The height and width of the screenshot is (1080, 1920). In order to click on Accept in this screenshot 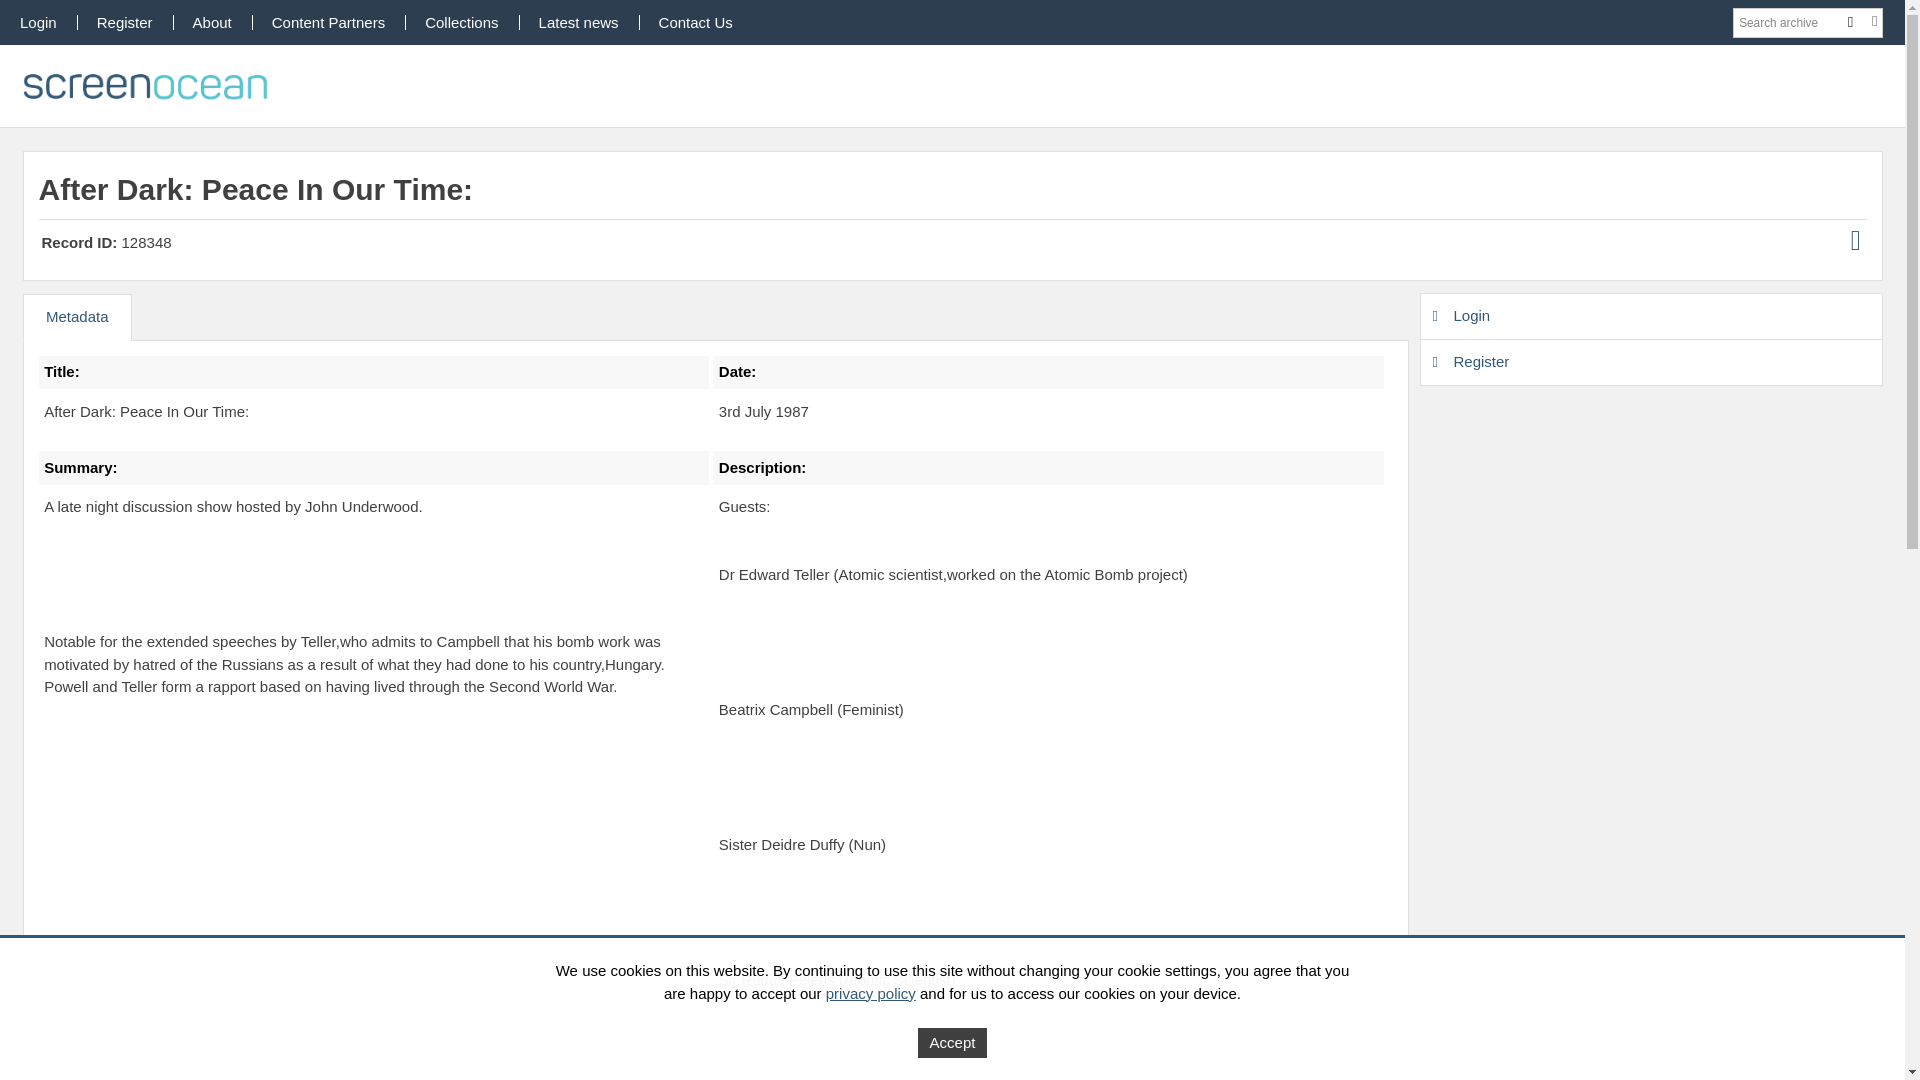, I will do `click(952, 1043)`.